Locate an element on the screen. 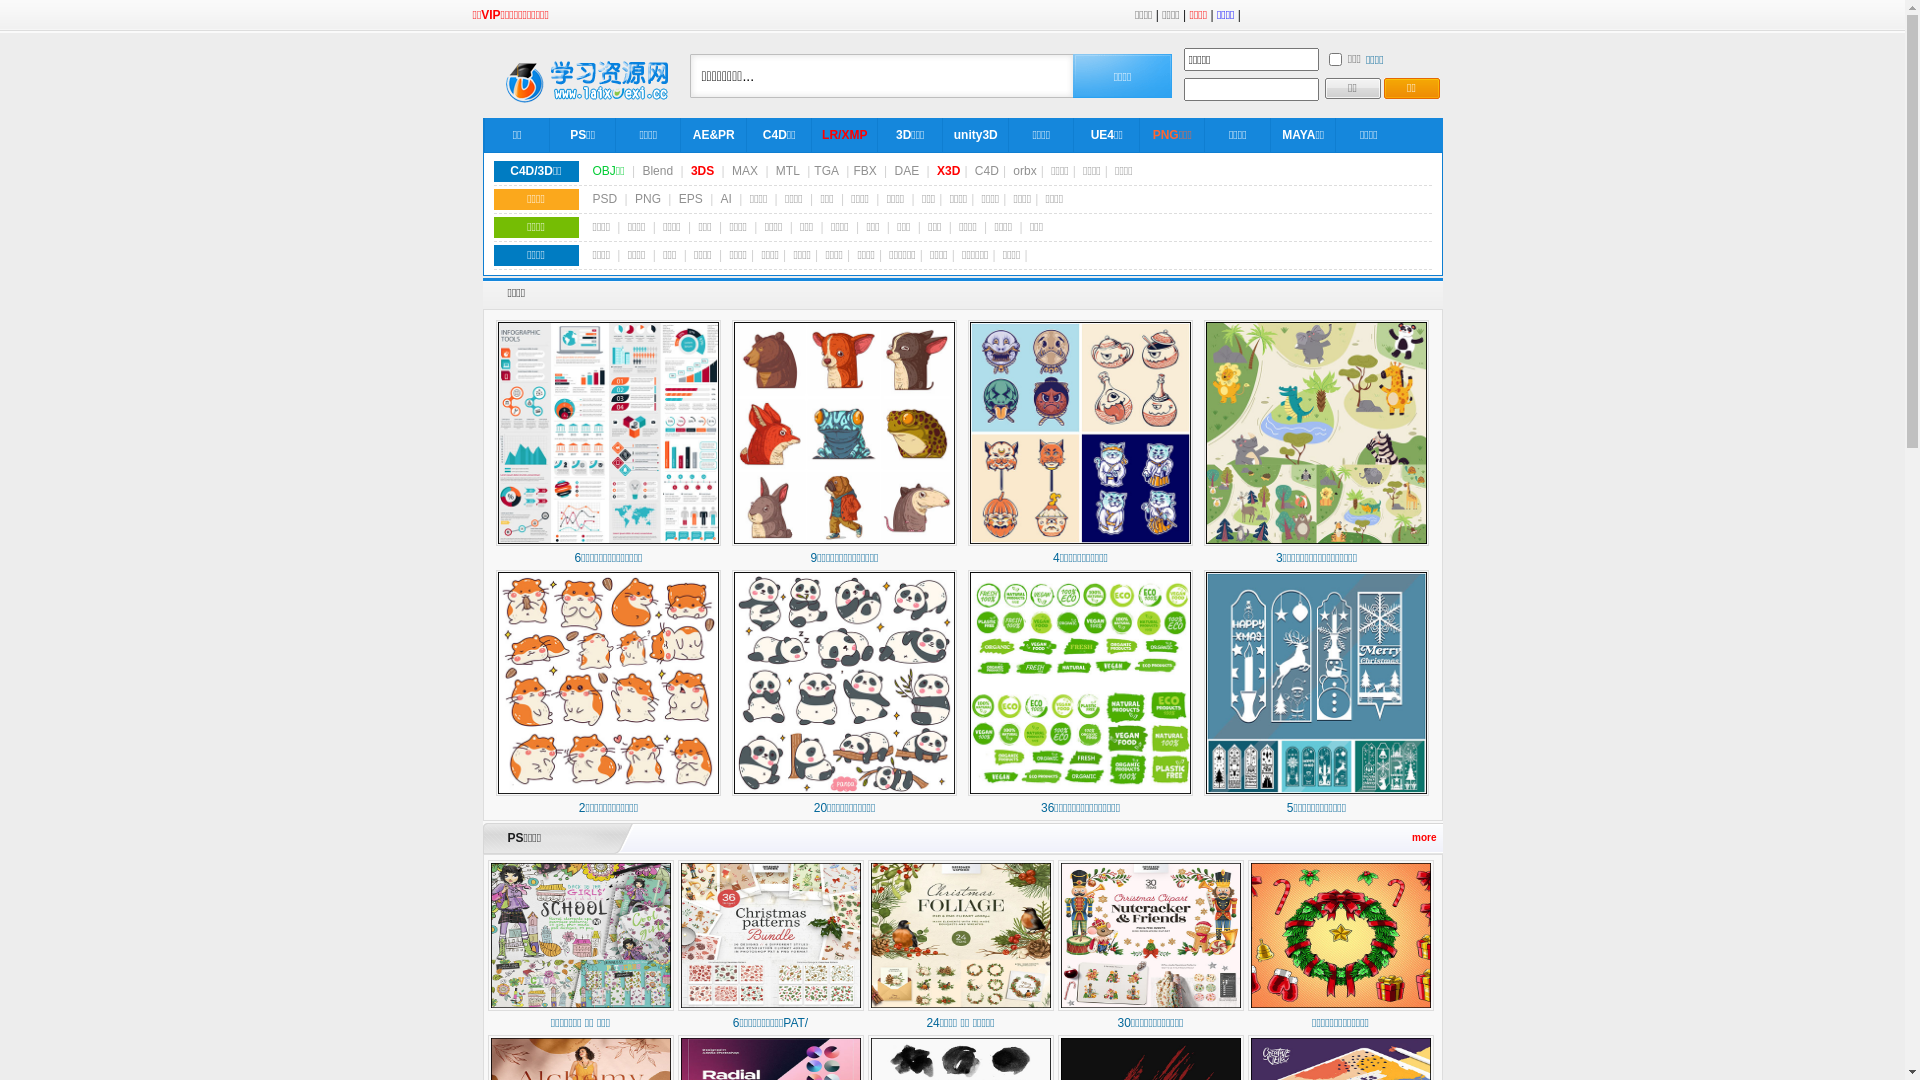 The image size is (1920, 1080). MAX is located at coordinates (745, 171).